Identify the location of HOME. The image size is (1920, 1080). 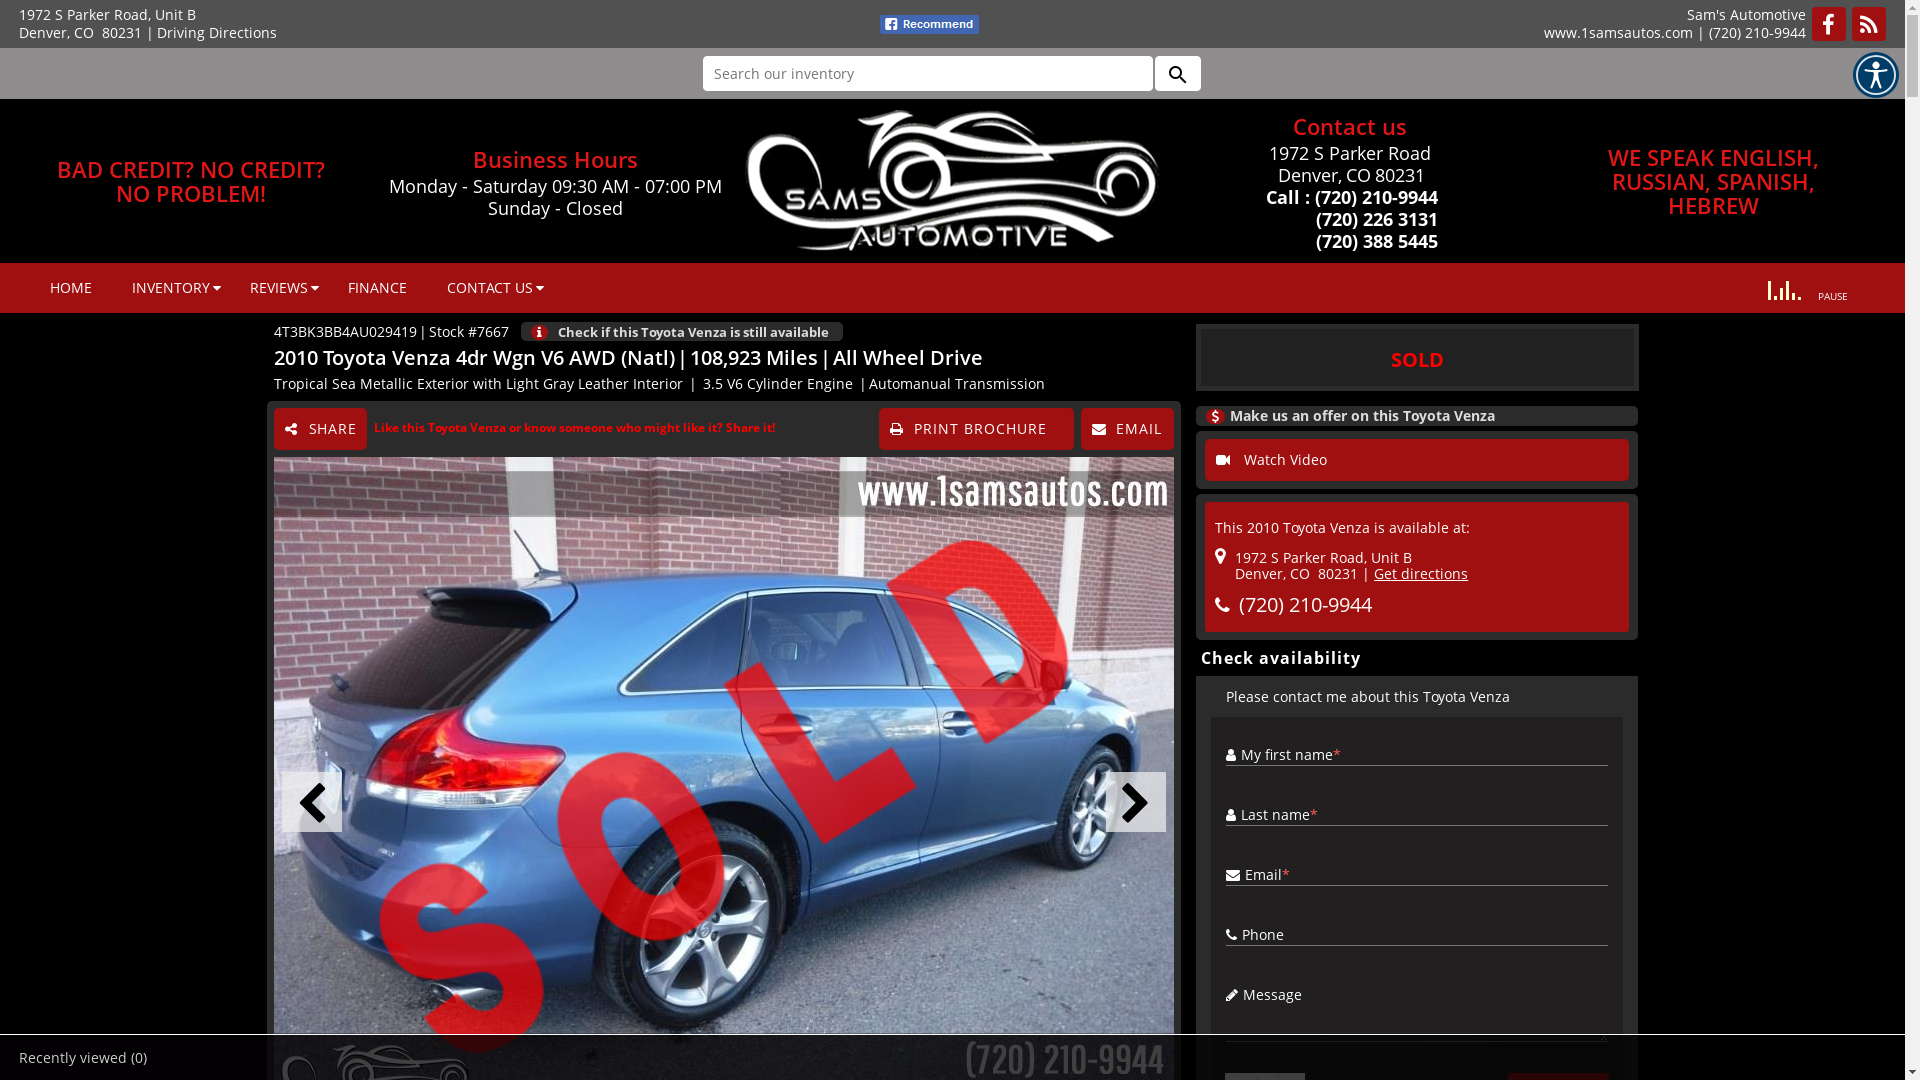
(71, 288).